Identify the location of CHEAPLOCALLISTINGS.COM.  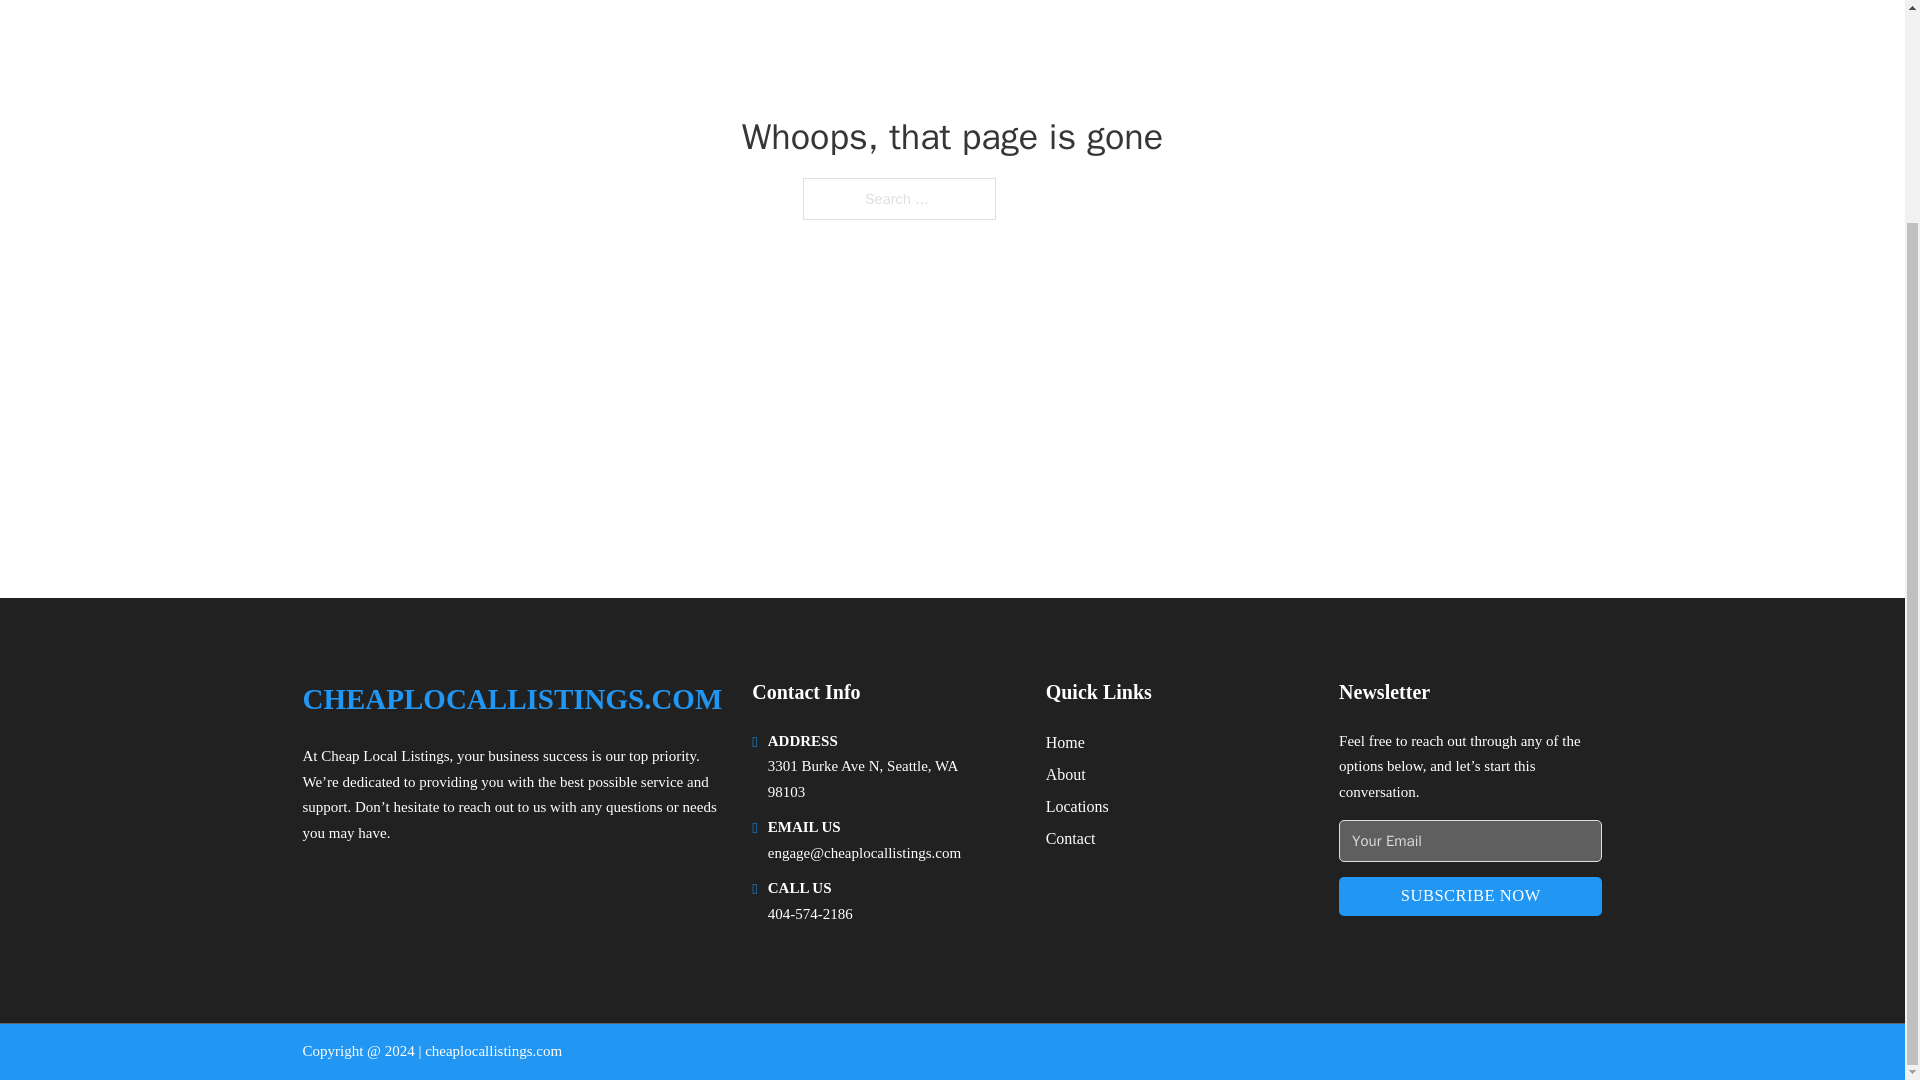
(511, 699).